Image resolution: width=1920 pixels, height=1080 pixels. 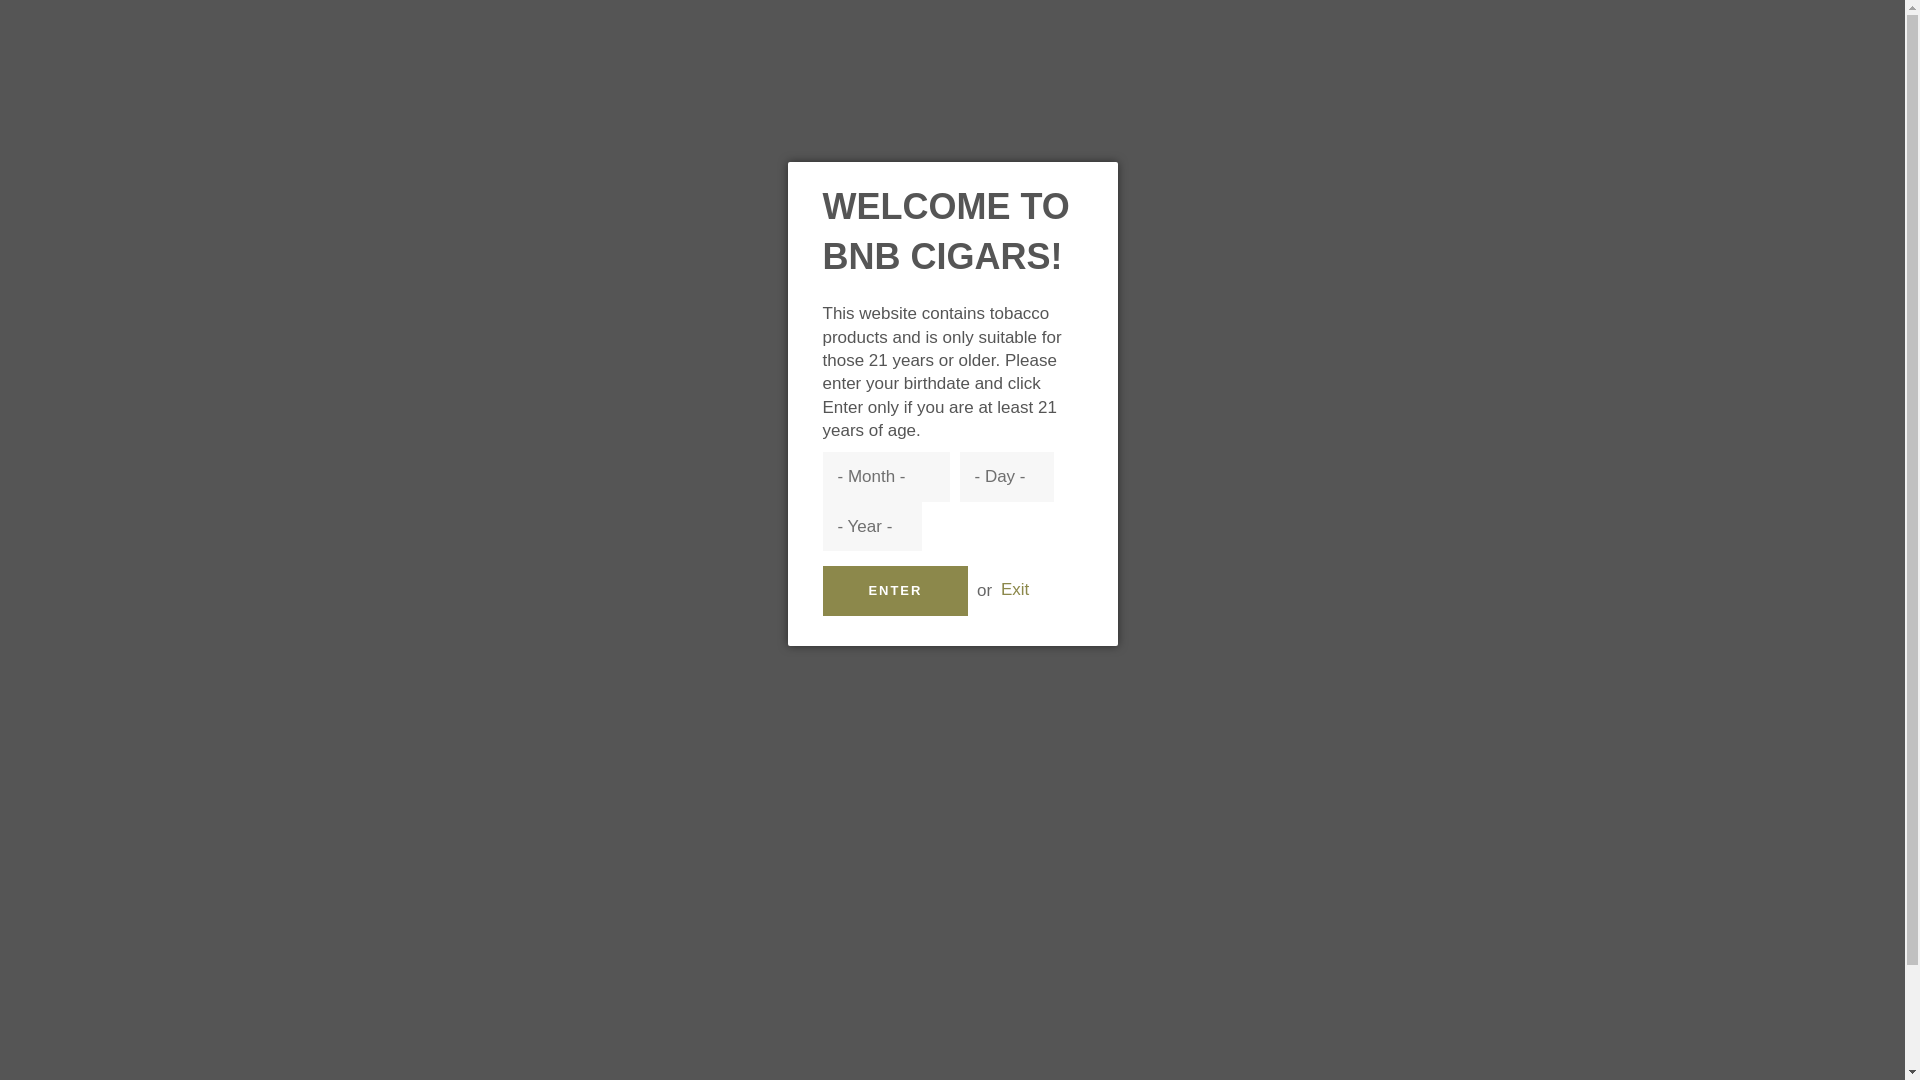 What do you see at coordinates (409, 183) in the screenshot?
I see `SHOP` at bounding box center [409, 183].